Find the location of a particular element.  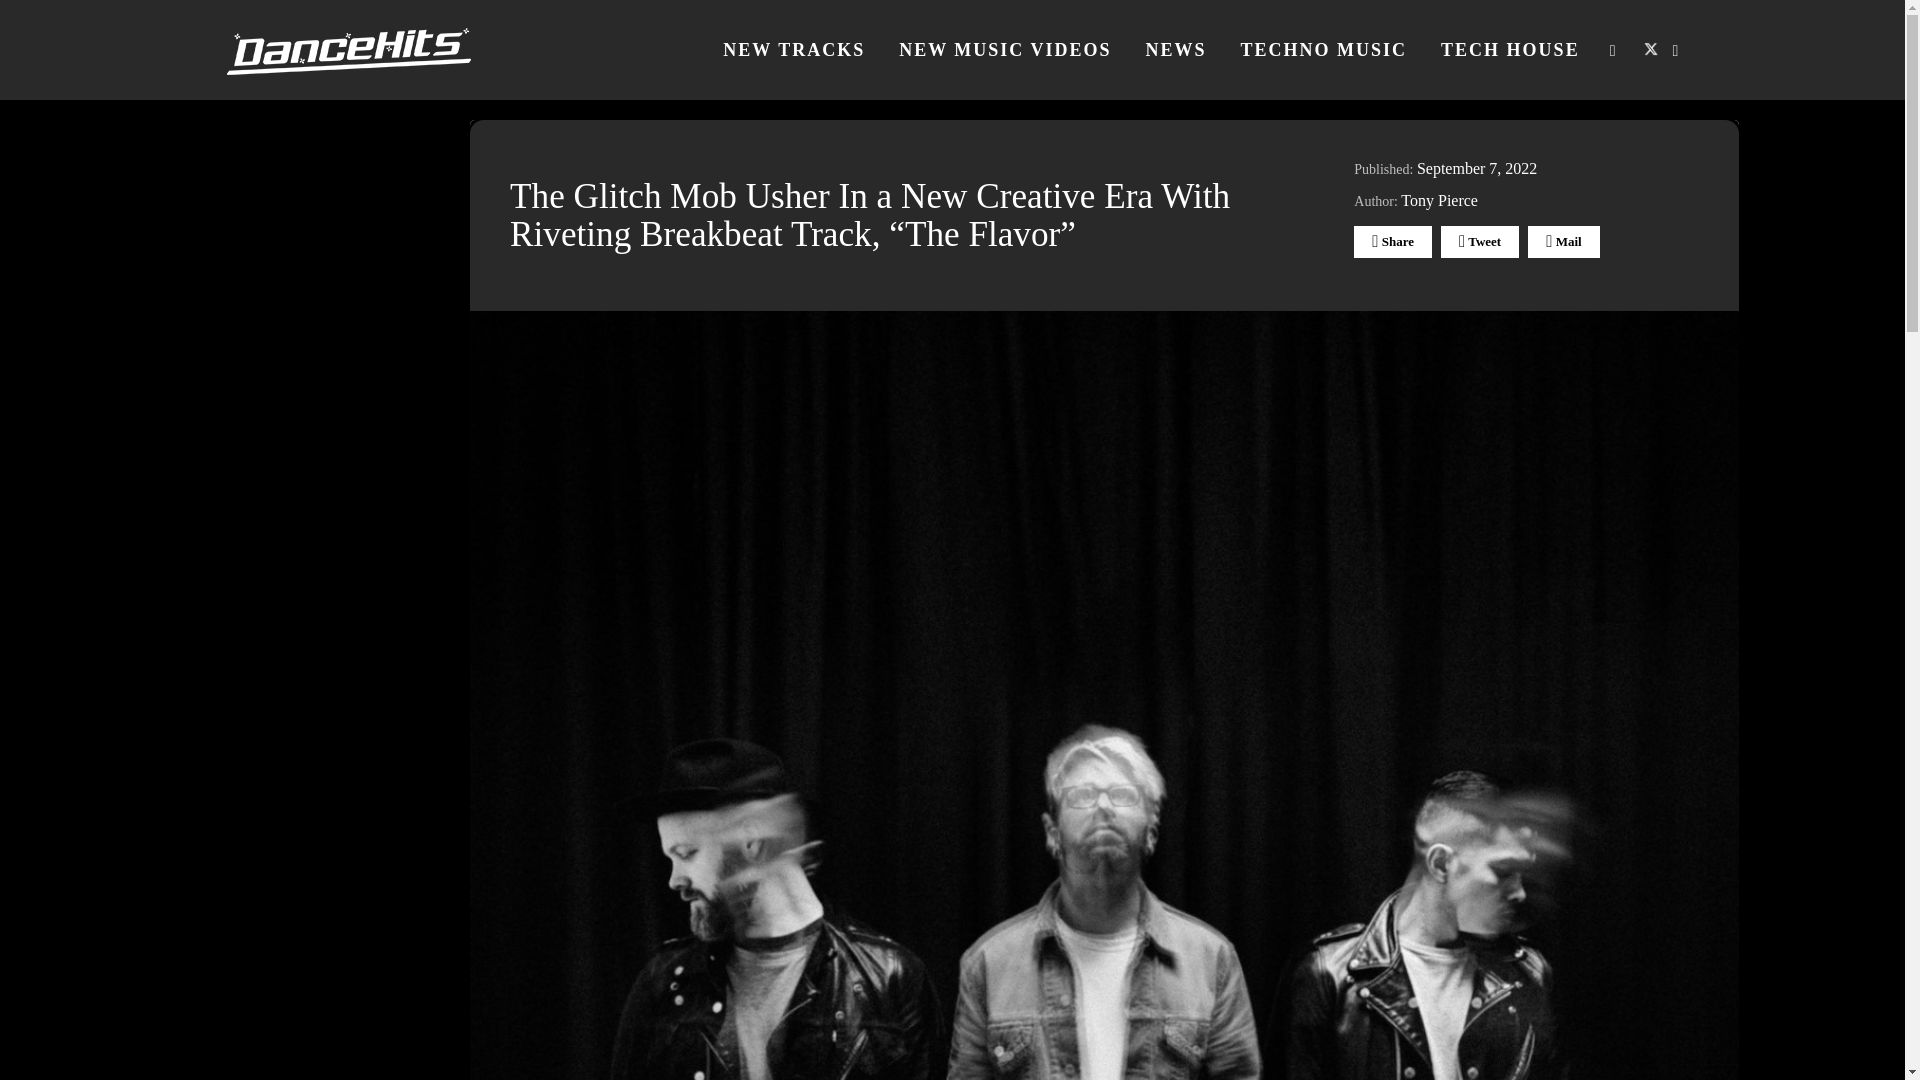

TECH HOUSE is located at coordinates (1510, 50).